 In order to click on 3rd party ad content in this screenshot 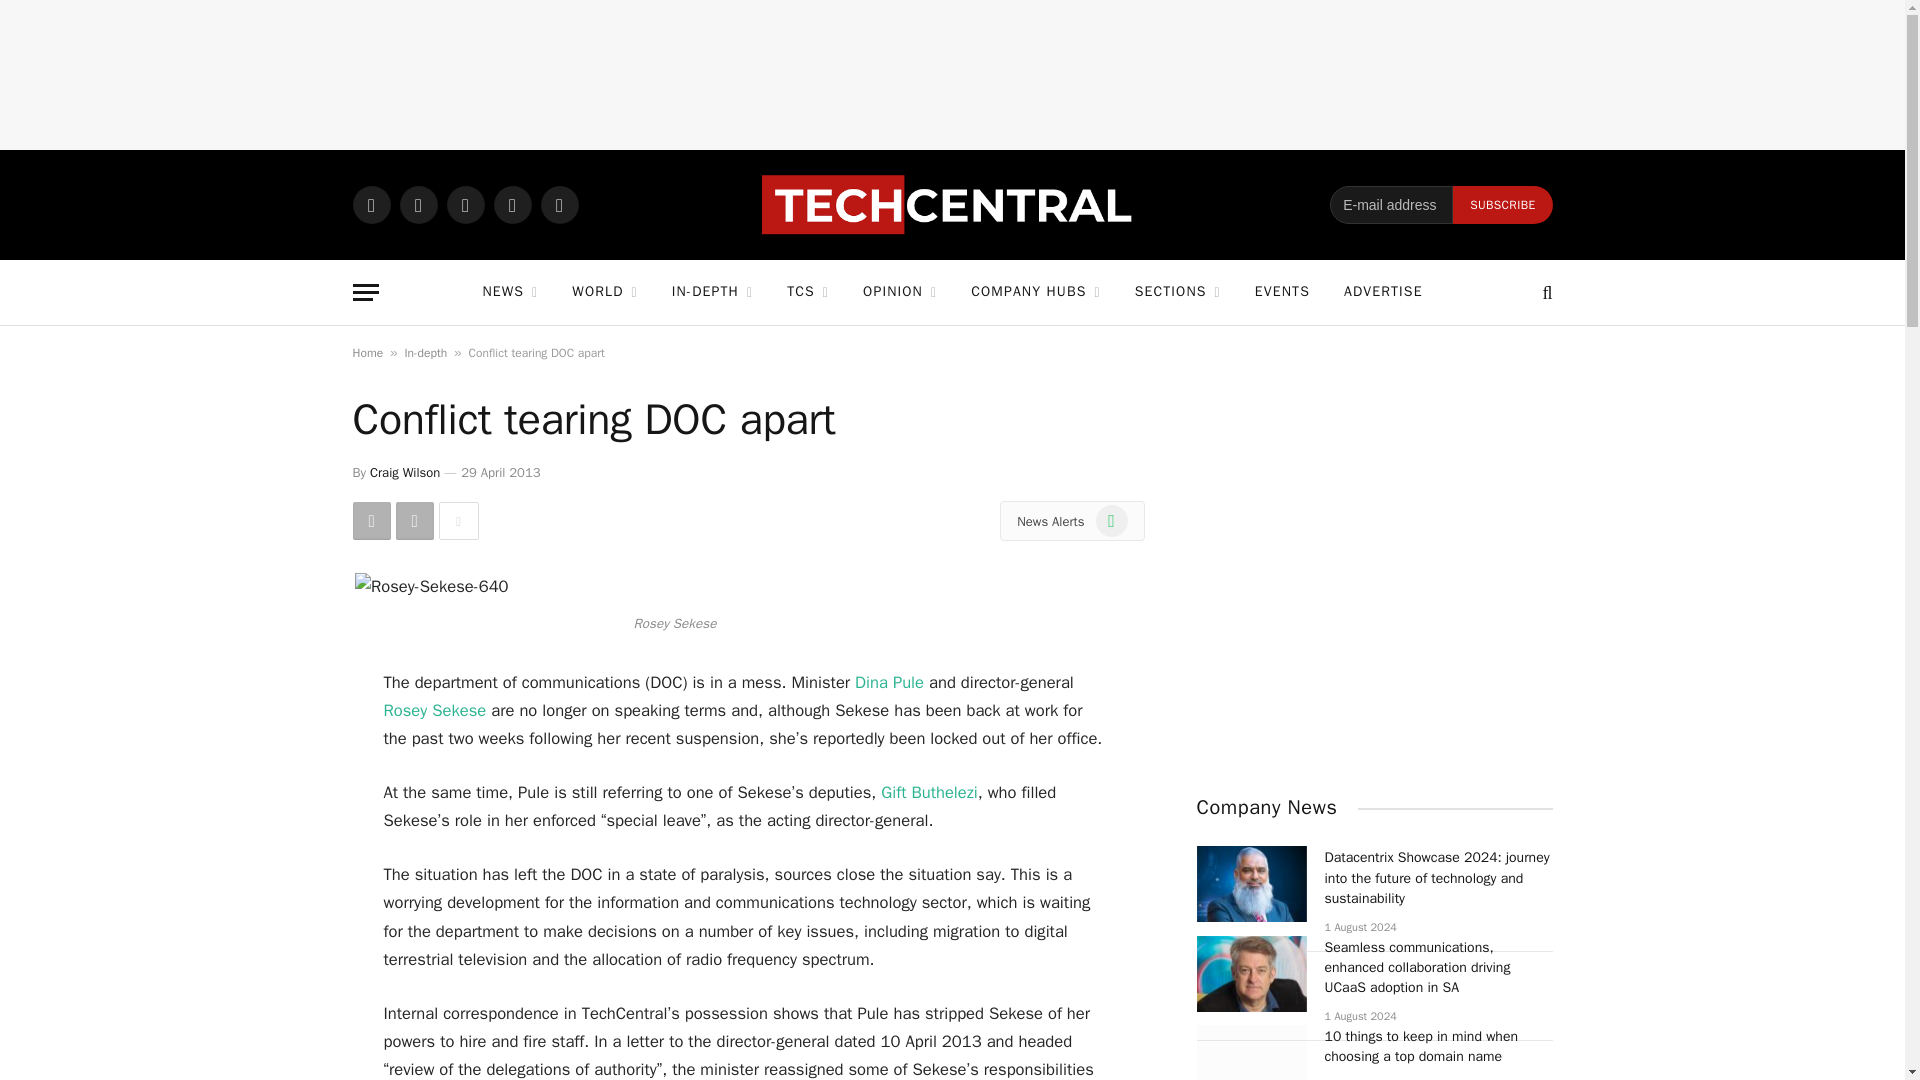, I will do `click(953, 74)`.